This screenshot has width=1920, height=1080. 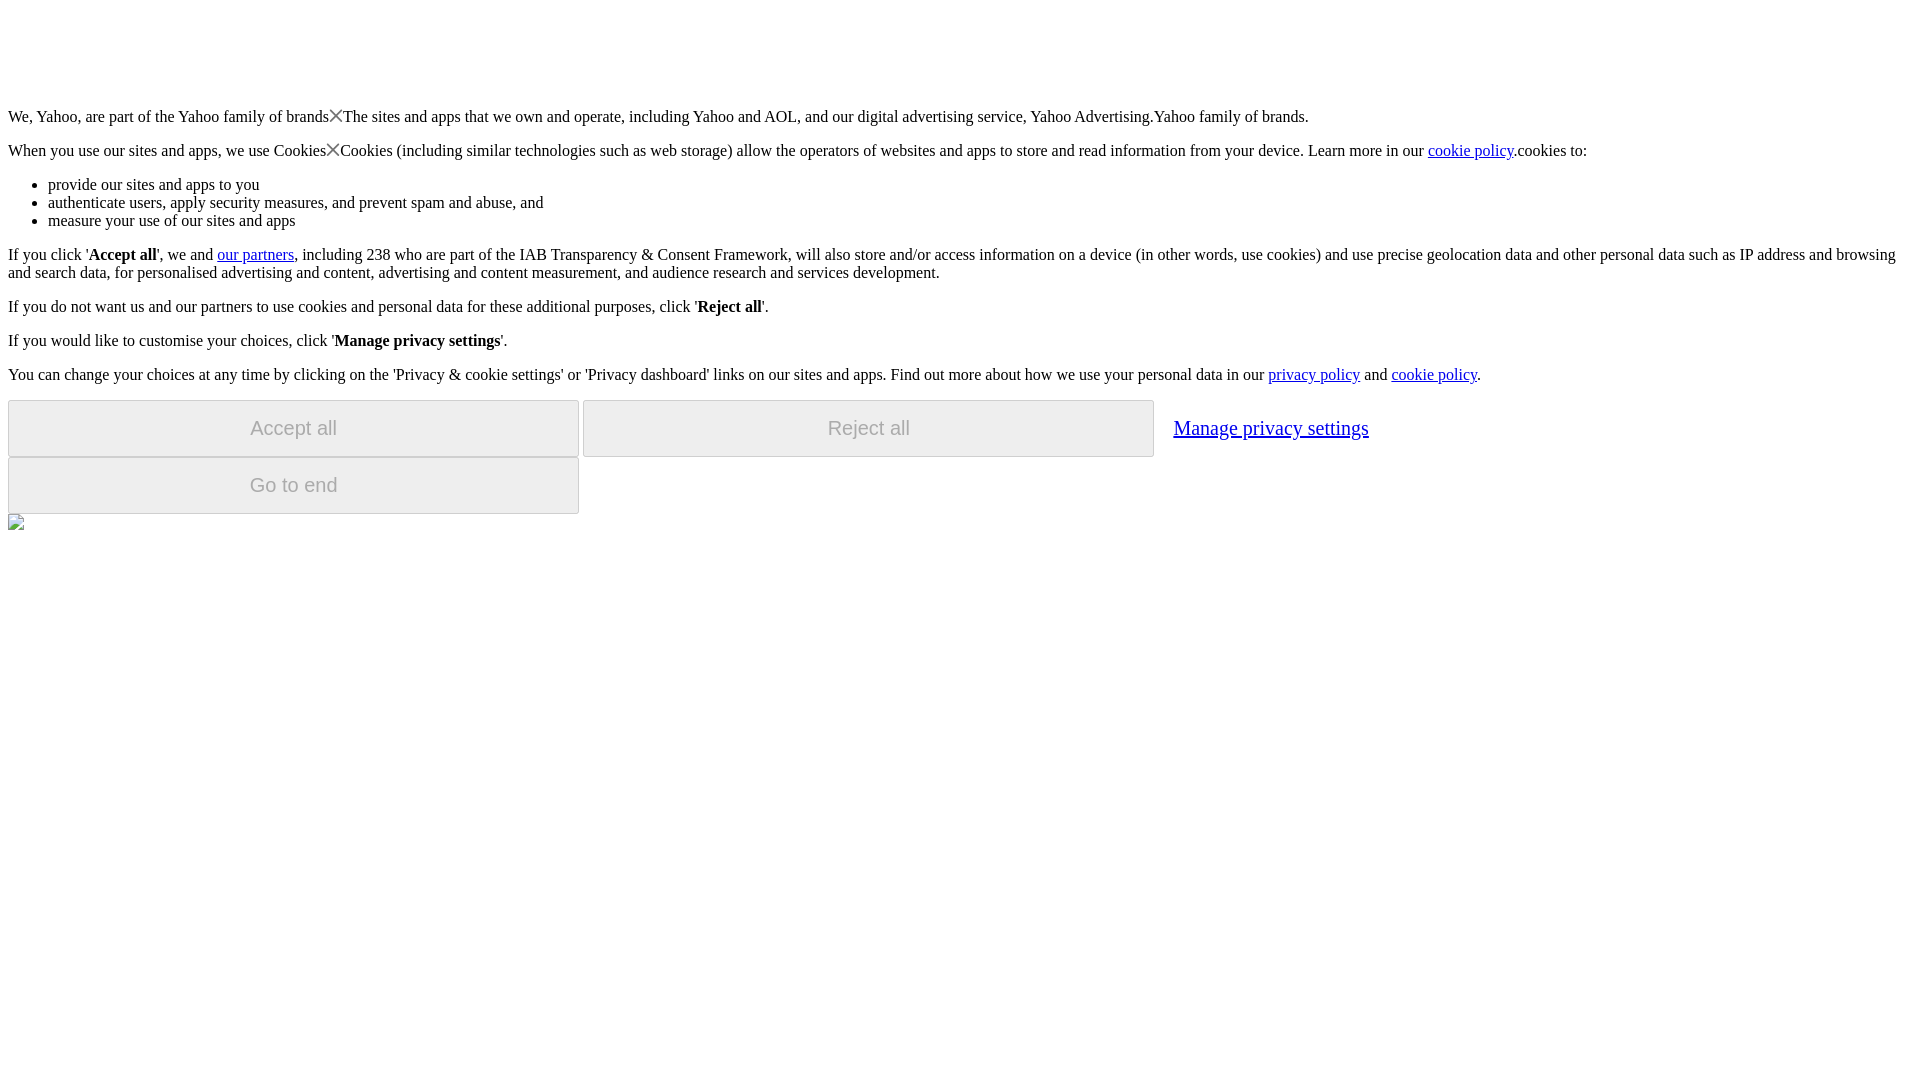 I want to click on Reject all, so click(x=868, y=428).